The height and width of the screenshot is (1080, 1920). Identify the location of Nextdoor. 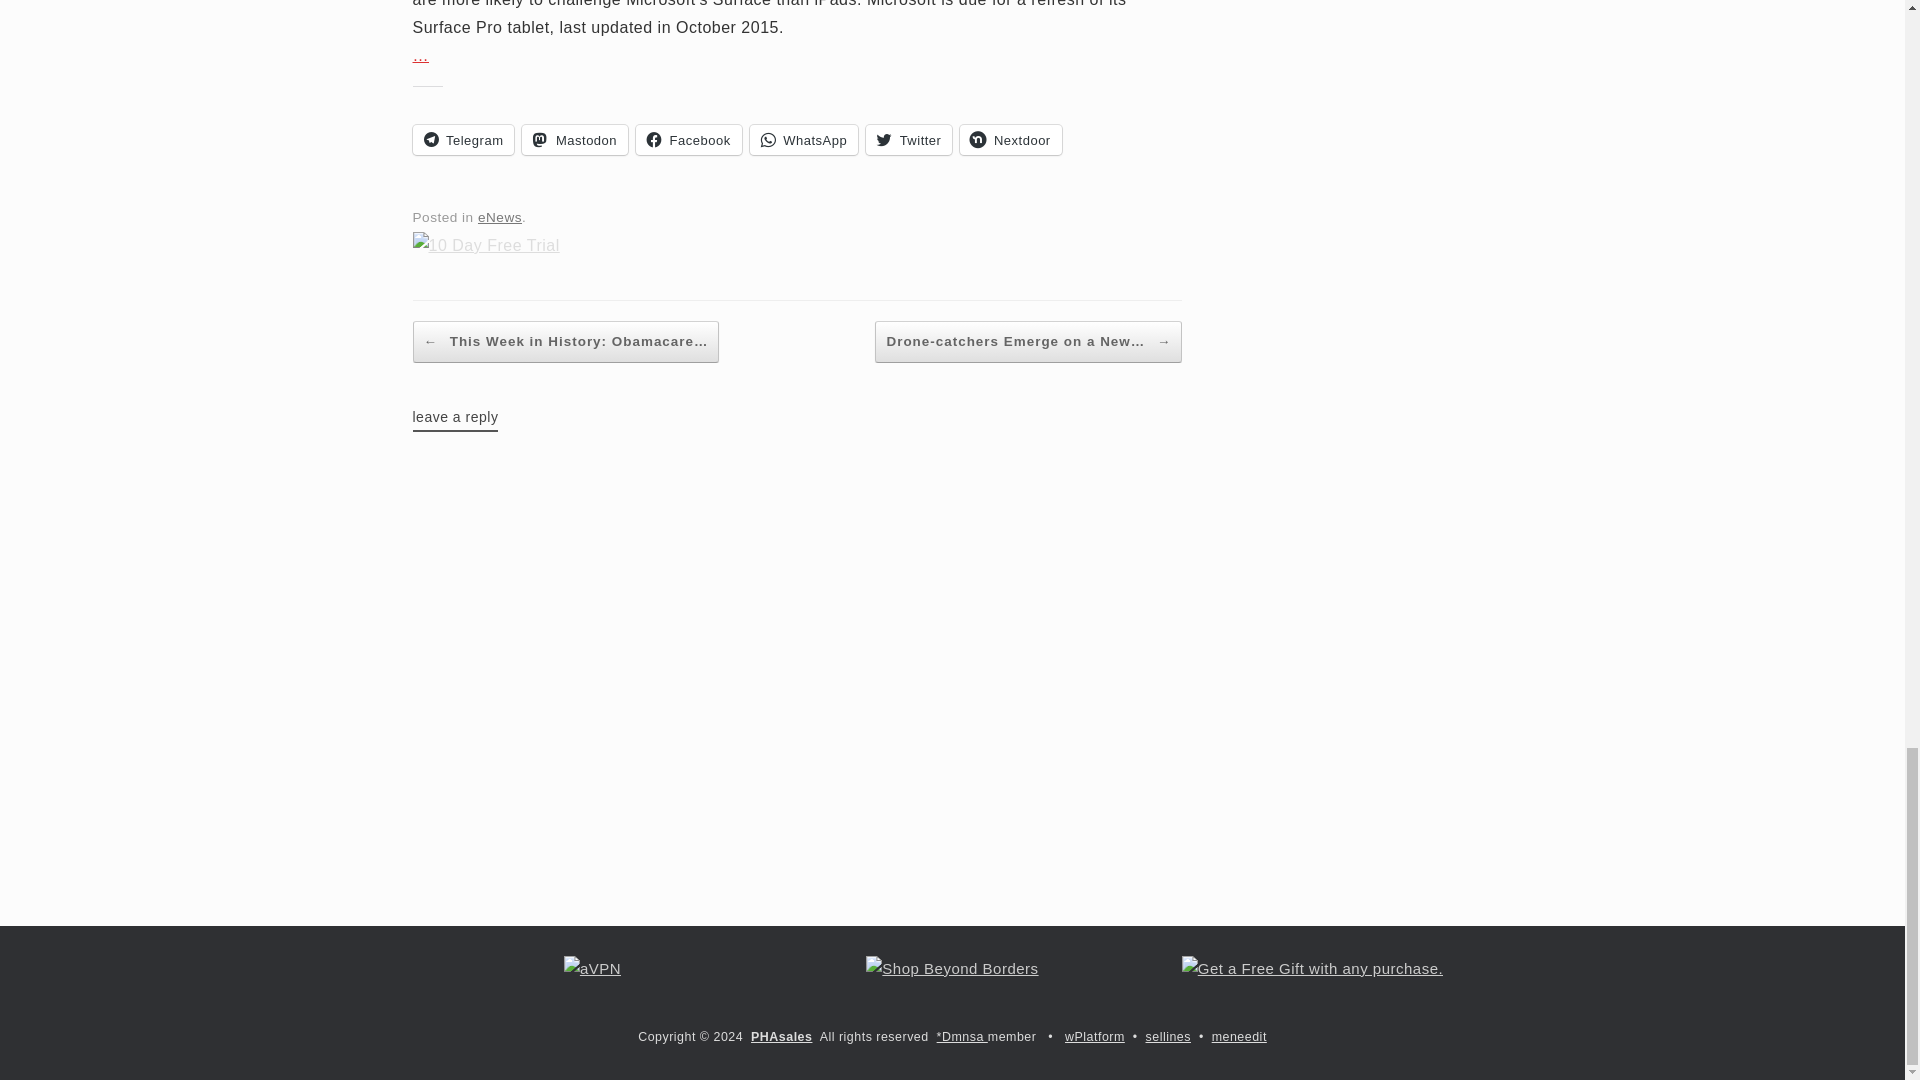
(1010, 140).